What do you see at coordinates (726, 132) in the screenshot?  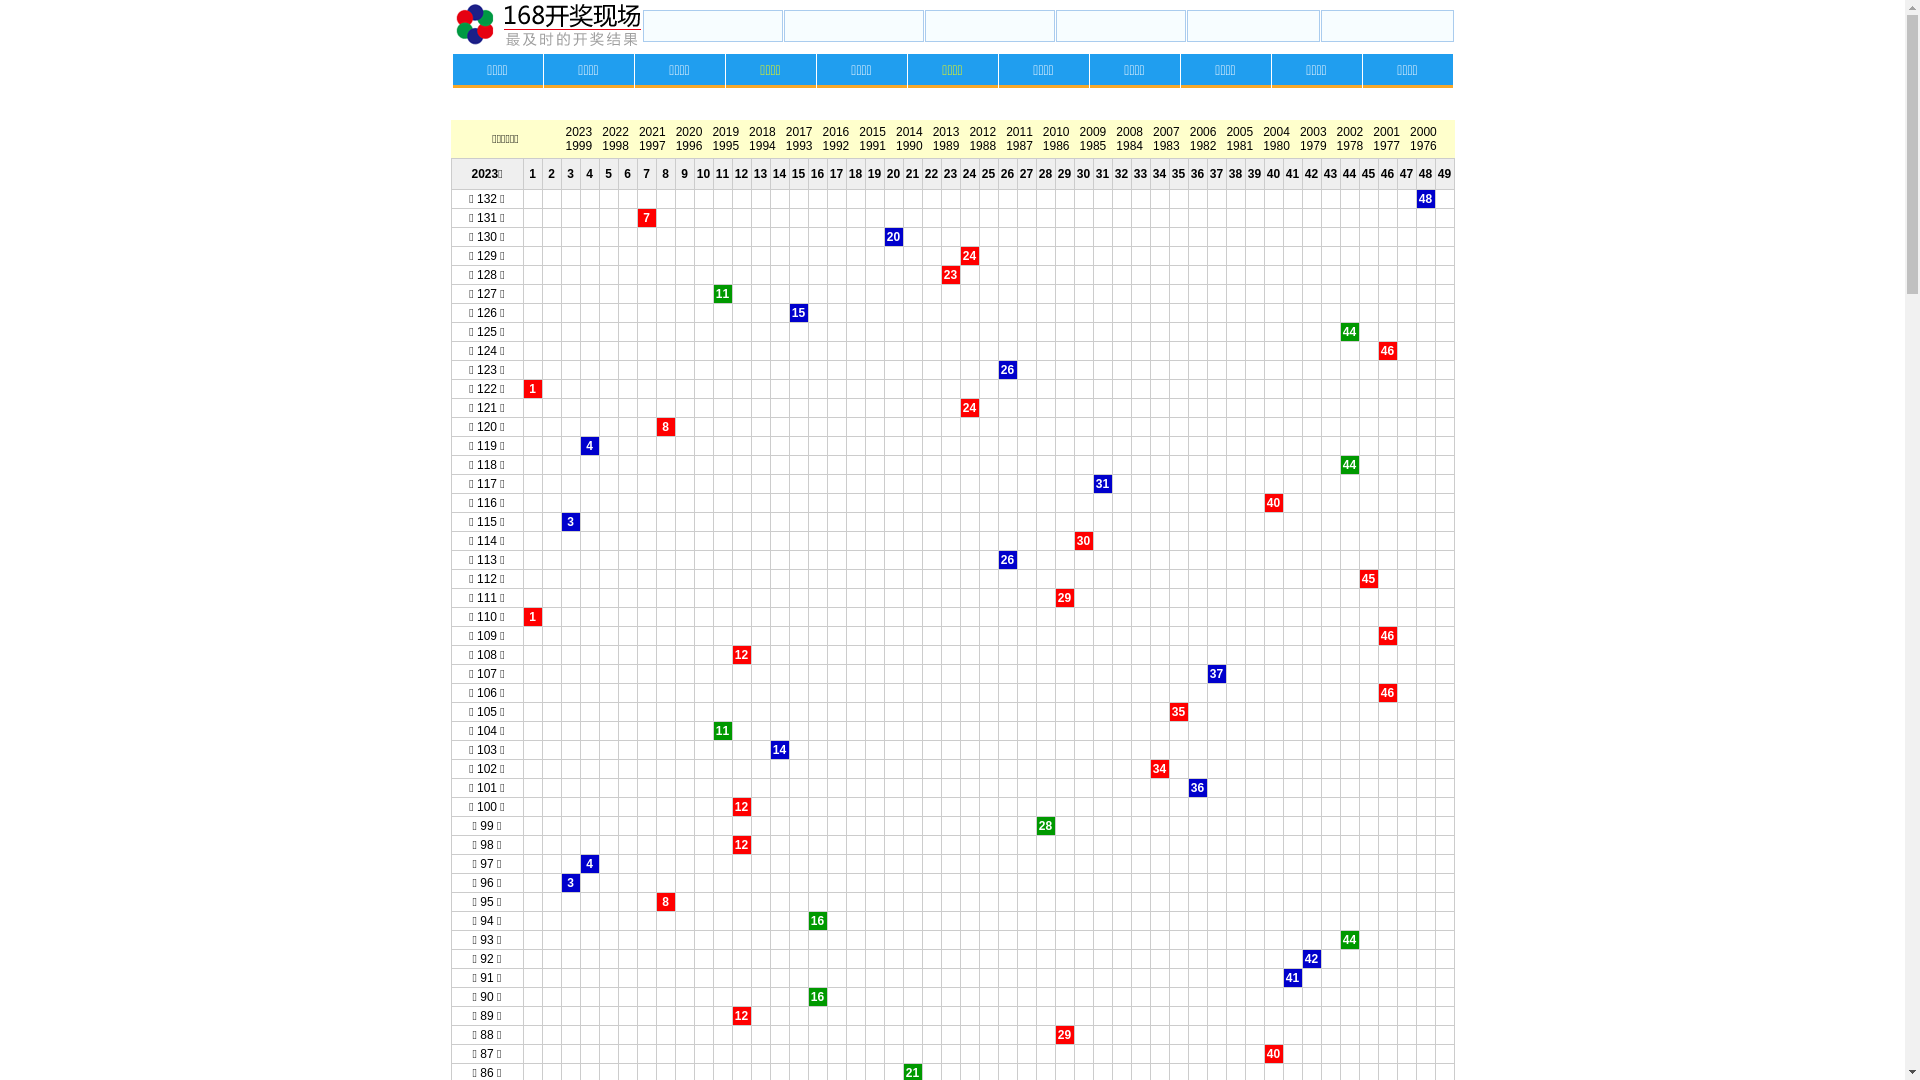 I see `2019` at bounding box center [726, 132].